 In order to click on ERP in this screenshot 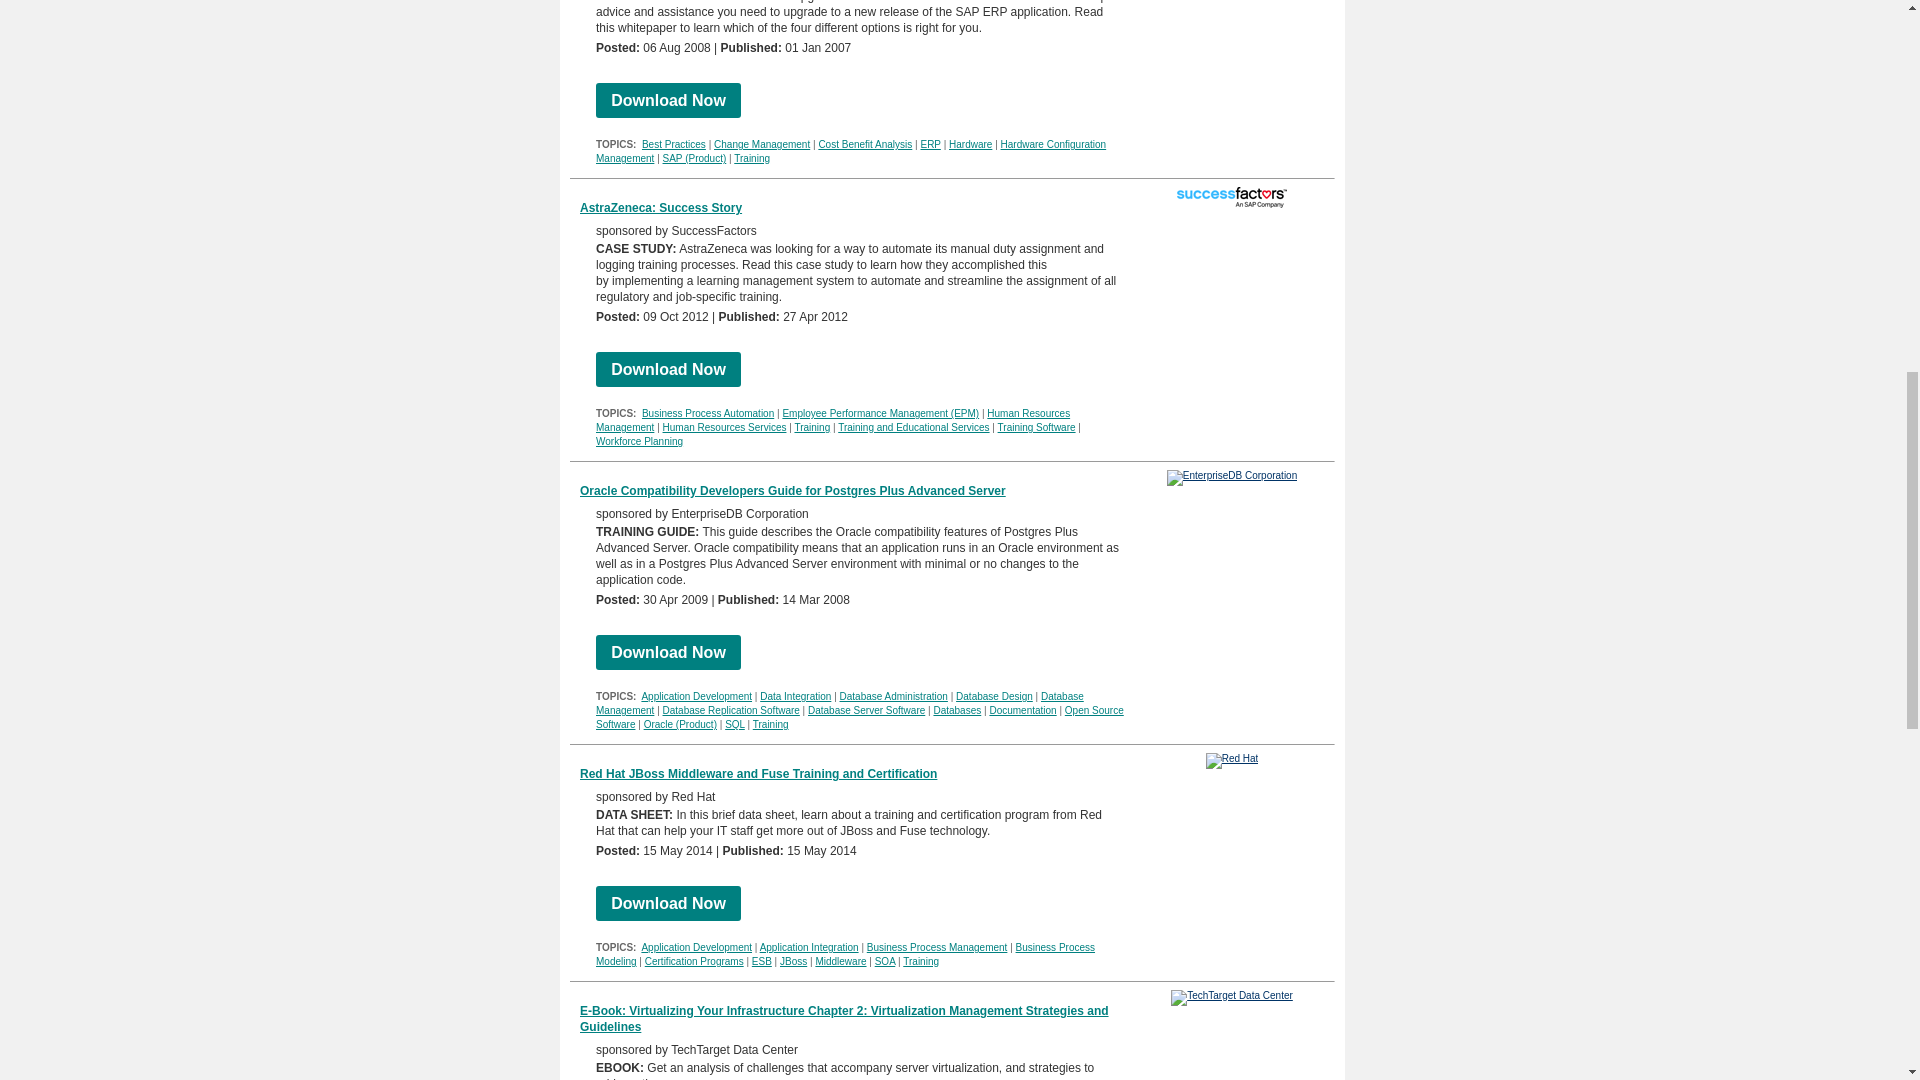, I will do `click(930, 144)`.